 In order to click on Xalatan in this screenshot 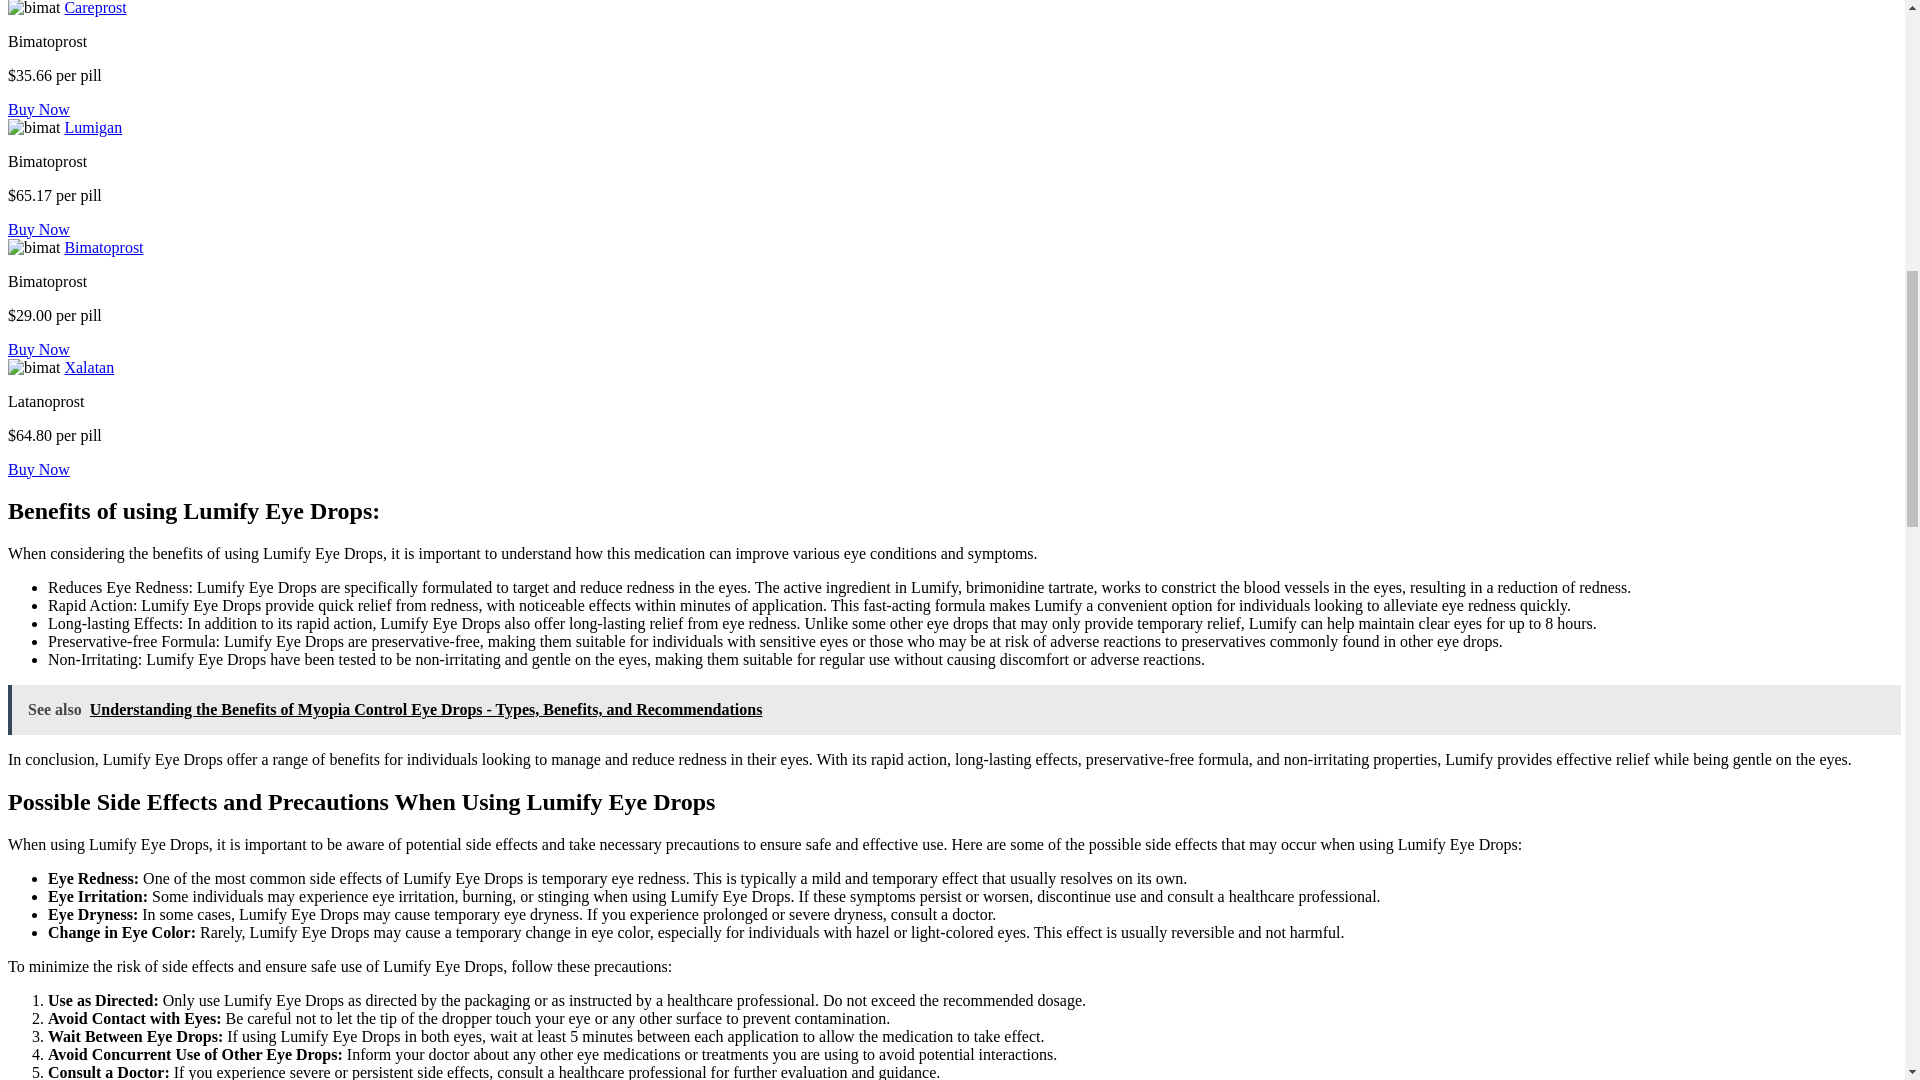, I will do `click(88, 366)`.